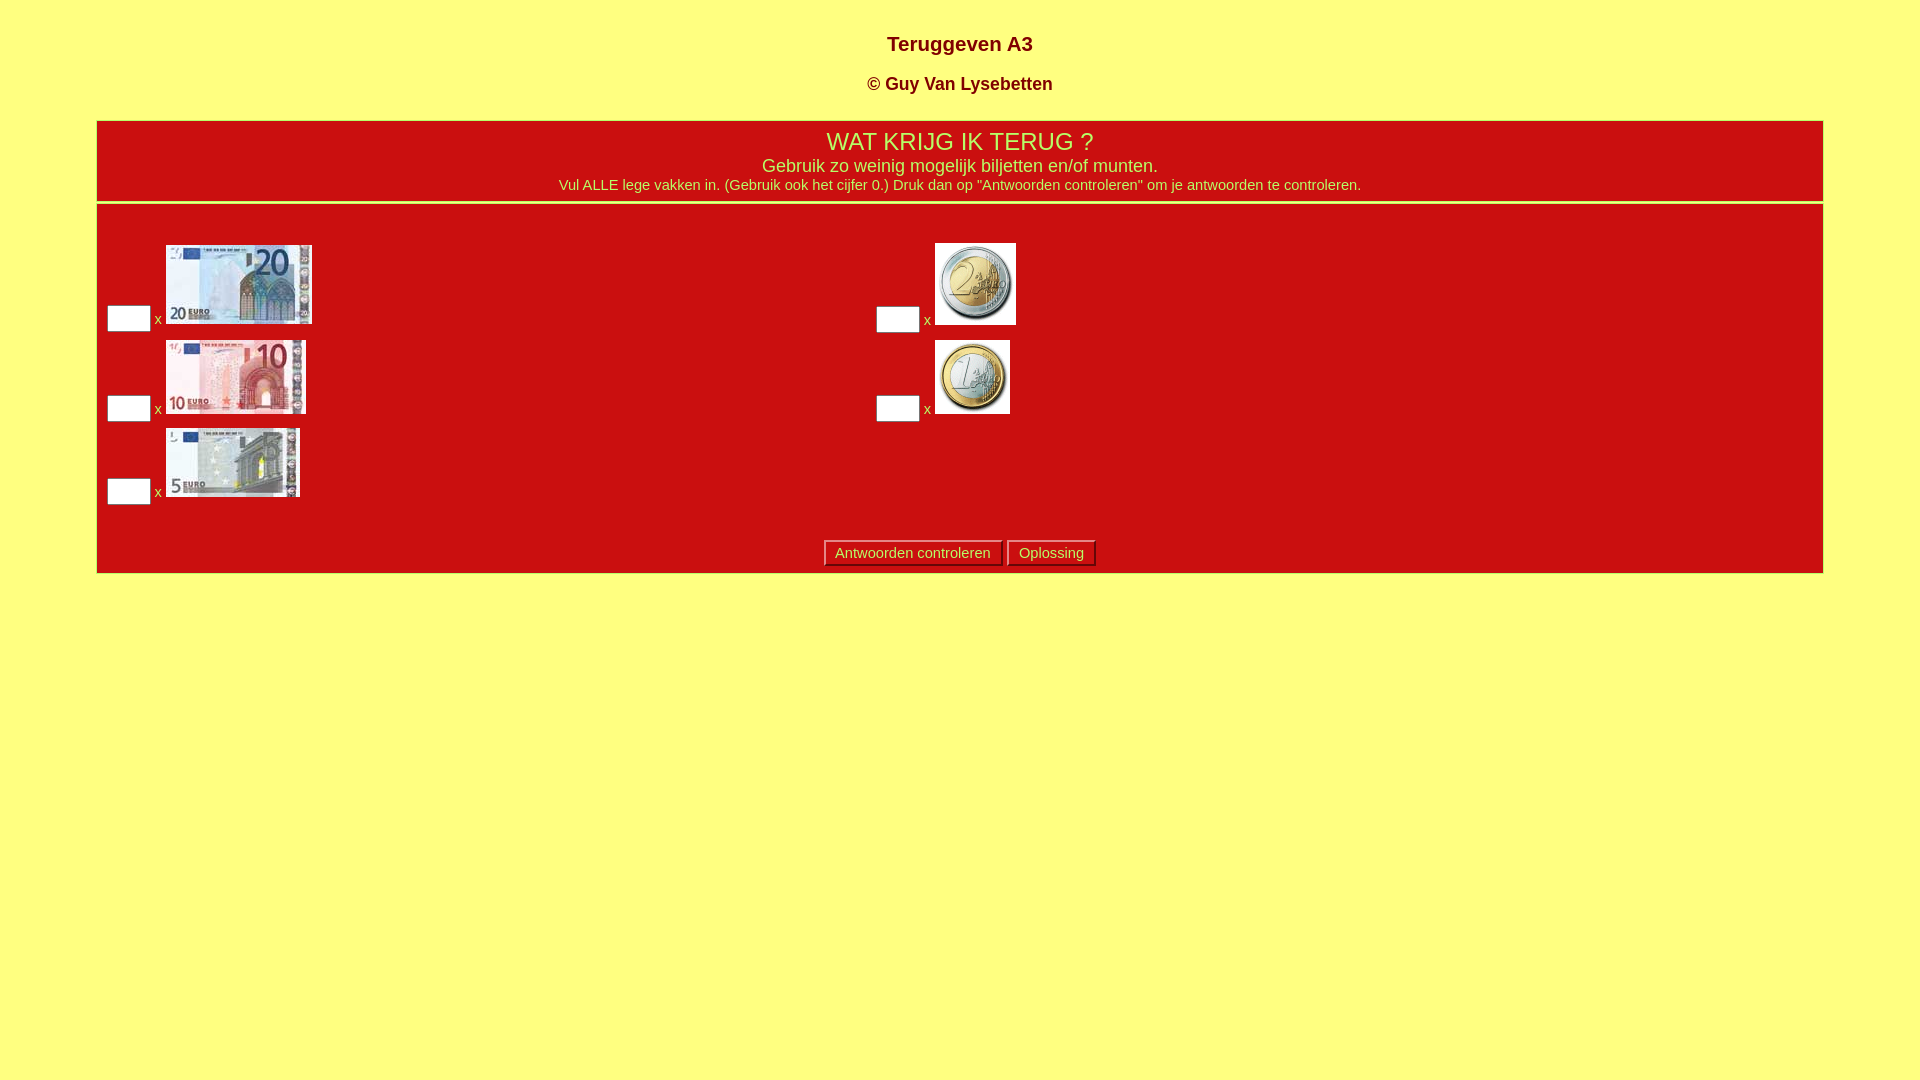 The image size is (1920, 1080). I want to click on 1 euro, so click(972, 377).